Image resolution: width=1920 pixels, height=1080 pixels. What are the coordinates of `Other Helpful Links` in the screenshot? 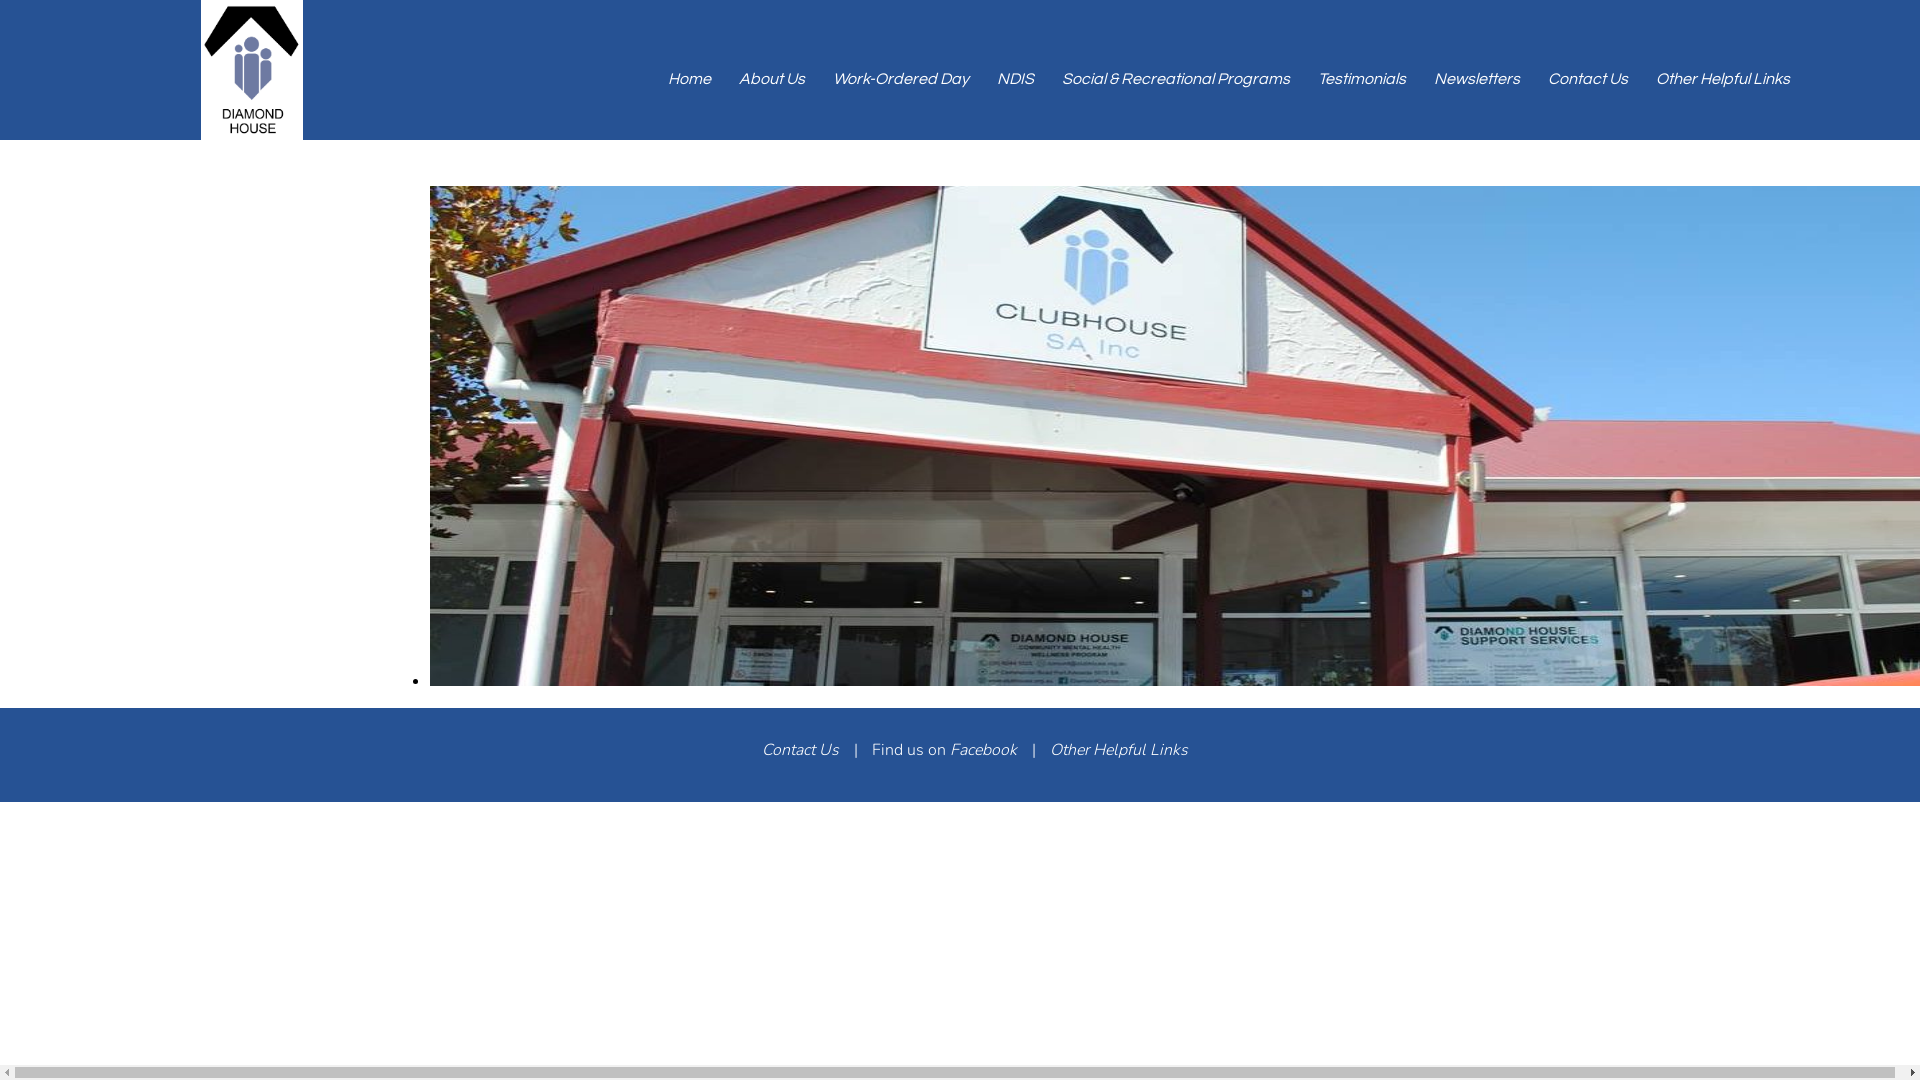 It's located at (1723, 79).